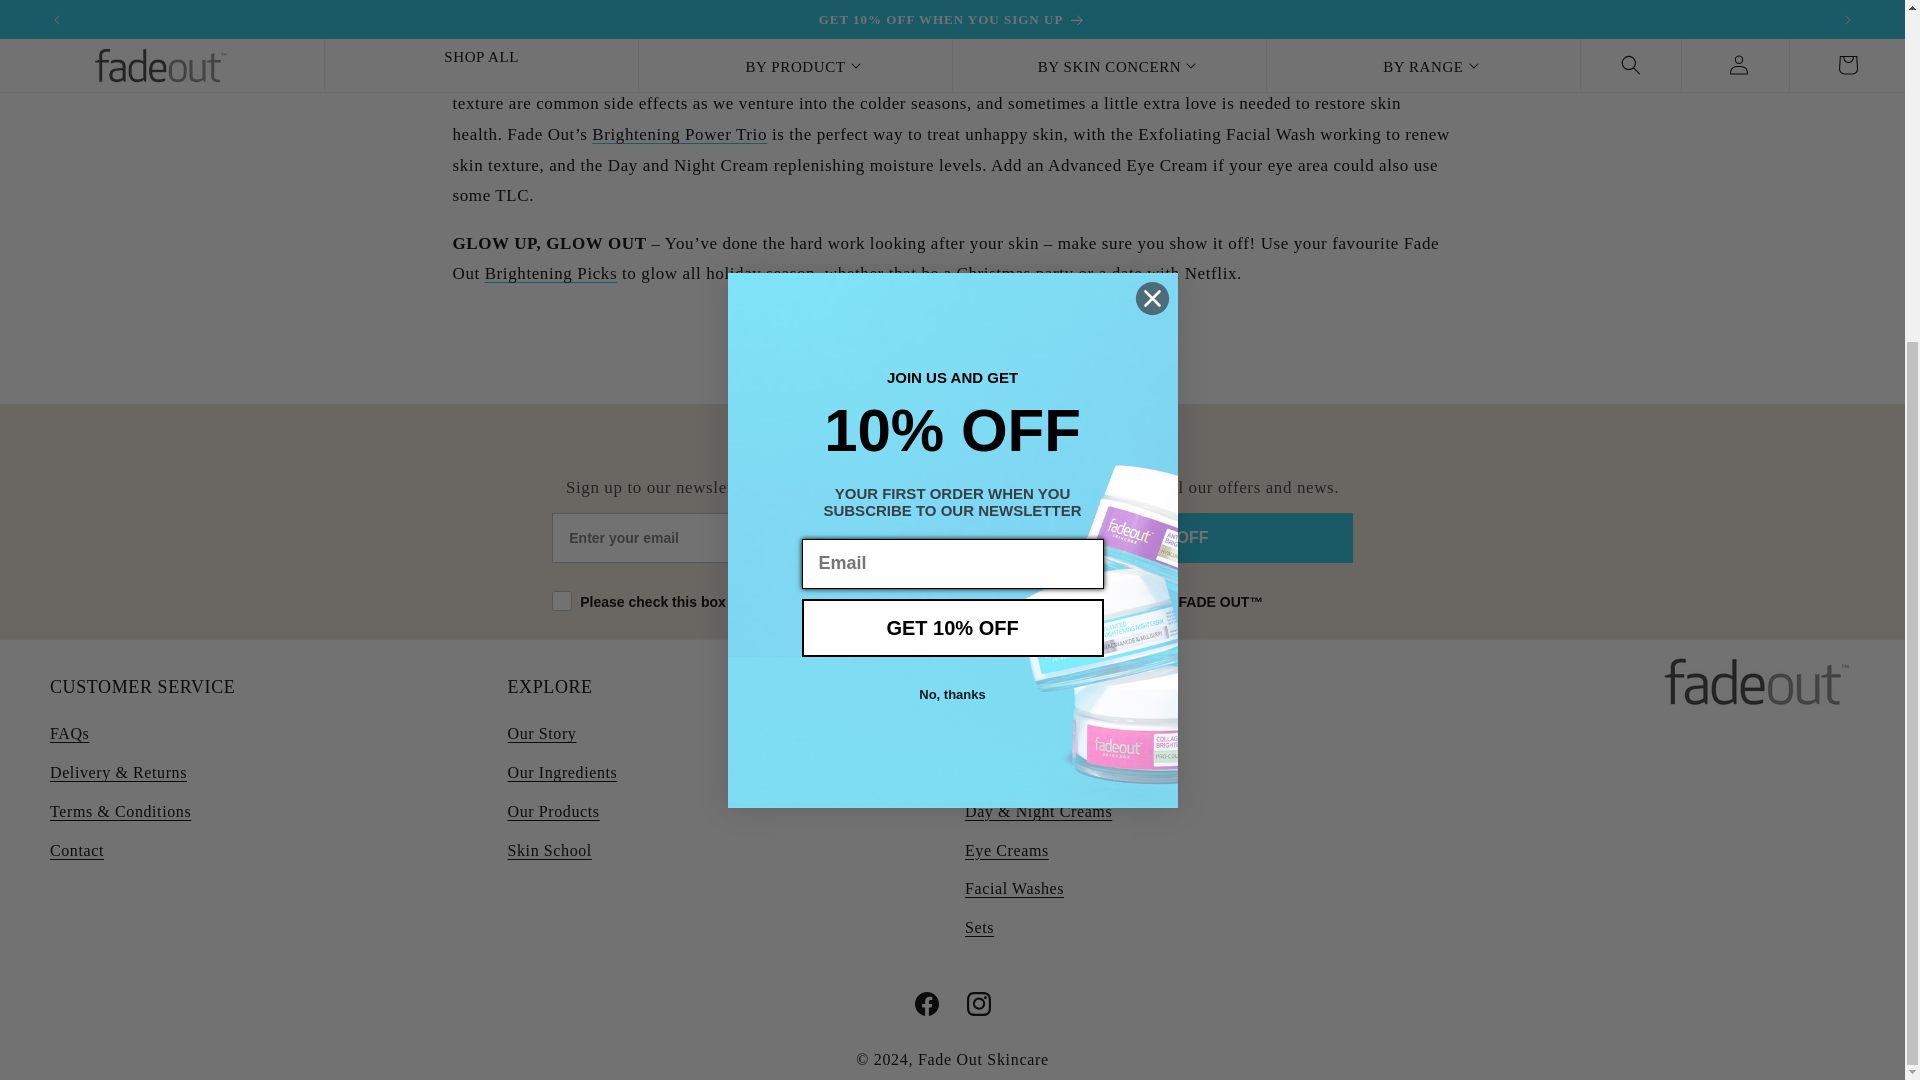 The height and width of the screenshot is (1080, 1920). What do you see at coordinates (678, 134) in the screenshot?
I see `Advanced Brightening Power Trio` at bounding box center [678, 134].